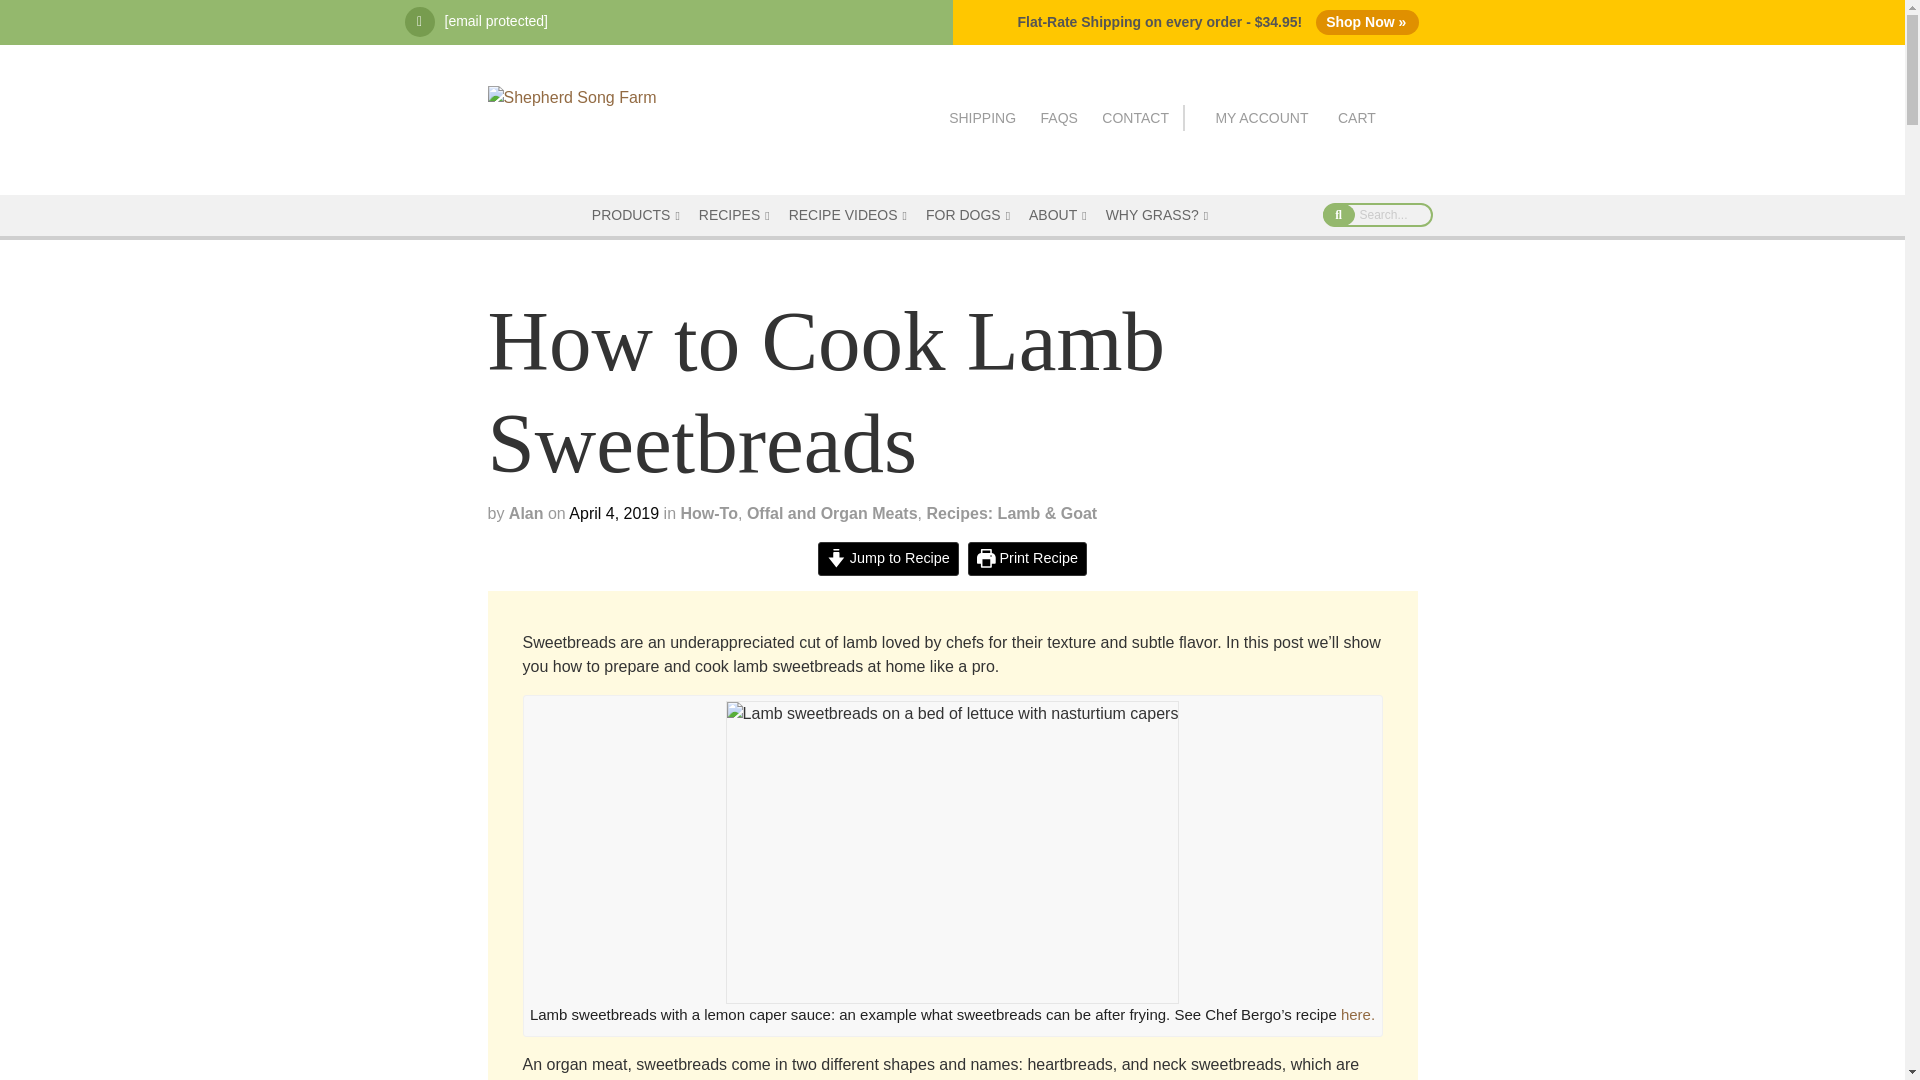  What do you see at coordinates (526, 513) in the screenshot?
I see `Posts by Alan` at bounding box center [526, 513].